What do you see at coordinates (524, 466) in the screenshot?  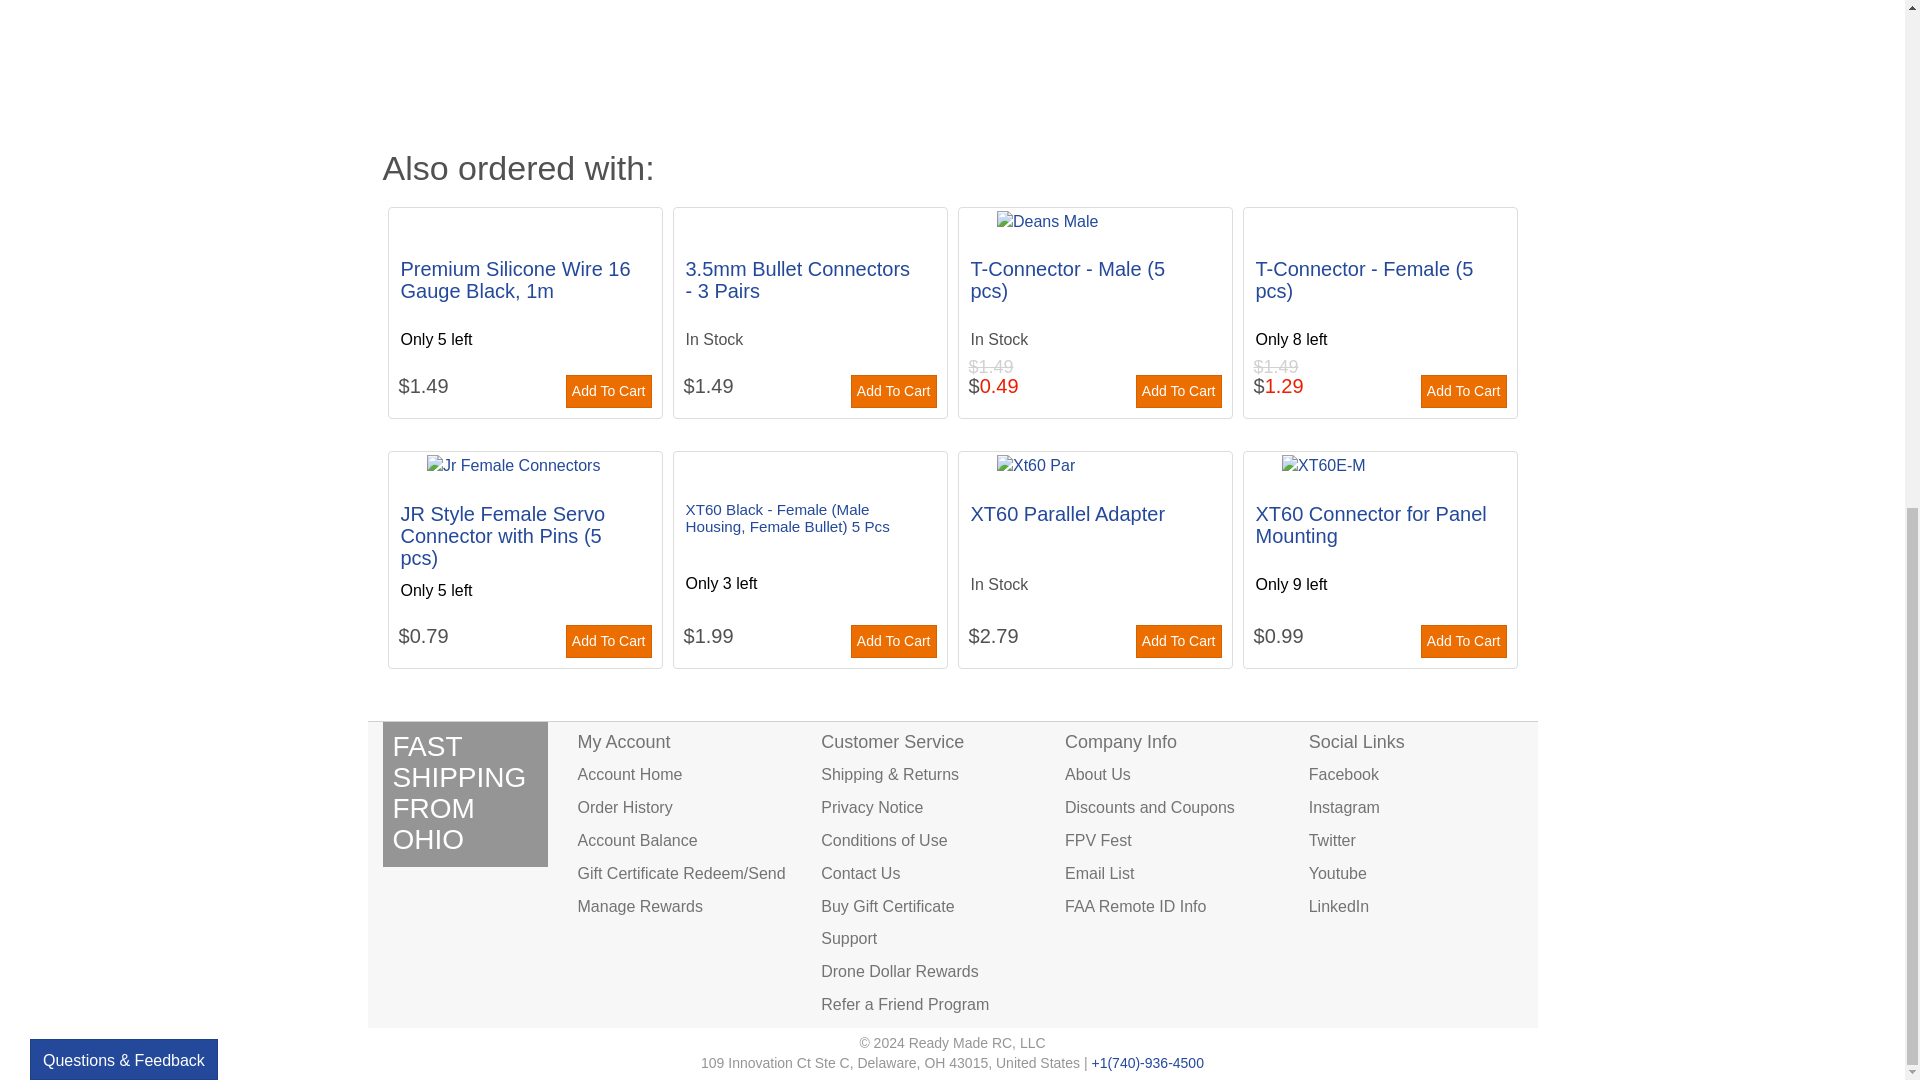 I see `Jr Female Connectors` at bounding box center [524, 466].